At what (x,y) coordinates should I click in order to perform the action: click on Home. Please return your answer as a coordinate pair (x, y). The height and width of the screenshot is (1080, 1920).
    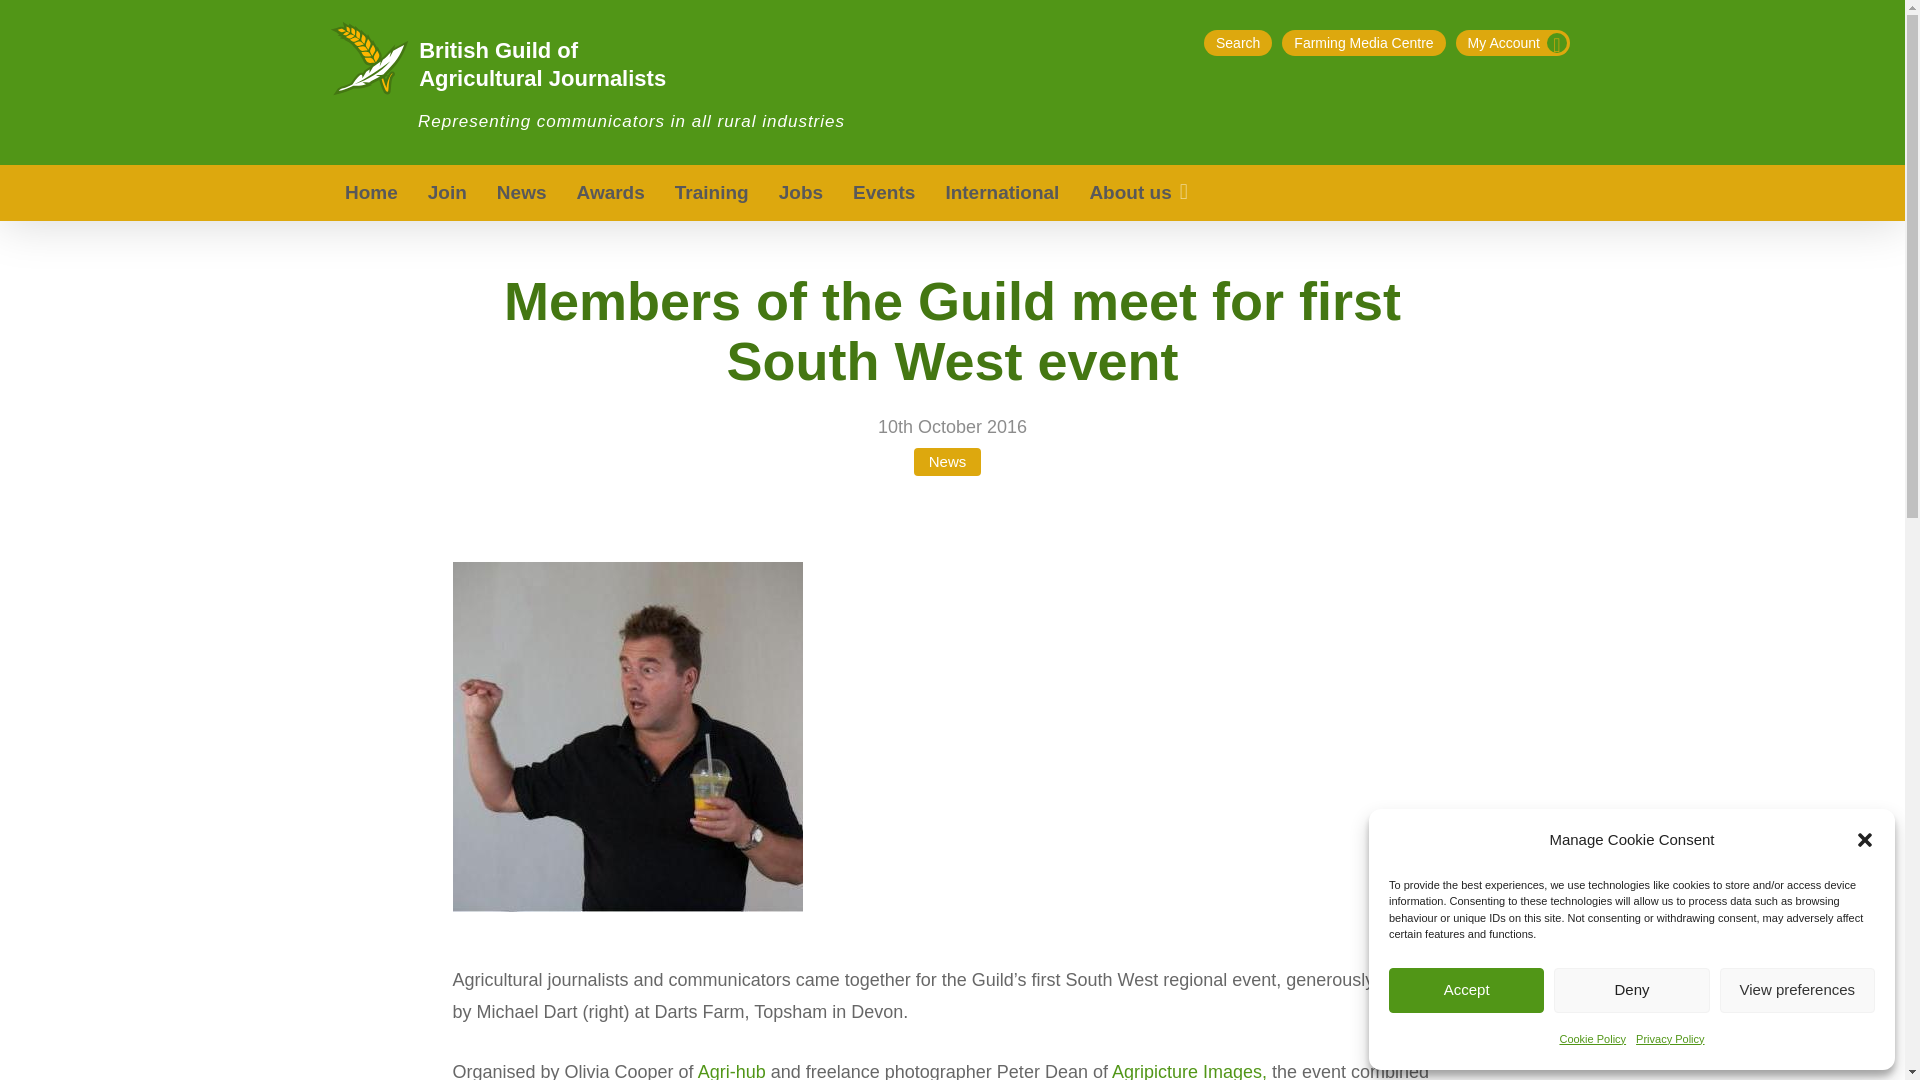
    Looking at the image, I should click on (371, 193).